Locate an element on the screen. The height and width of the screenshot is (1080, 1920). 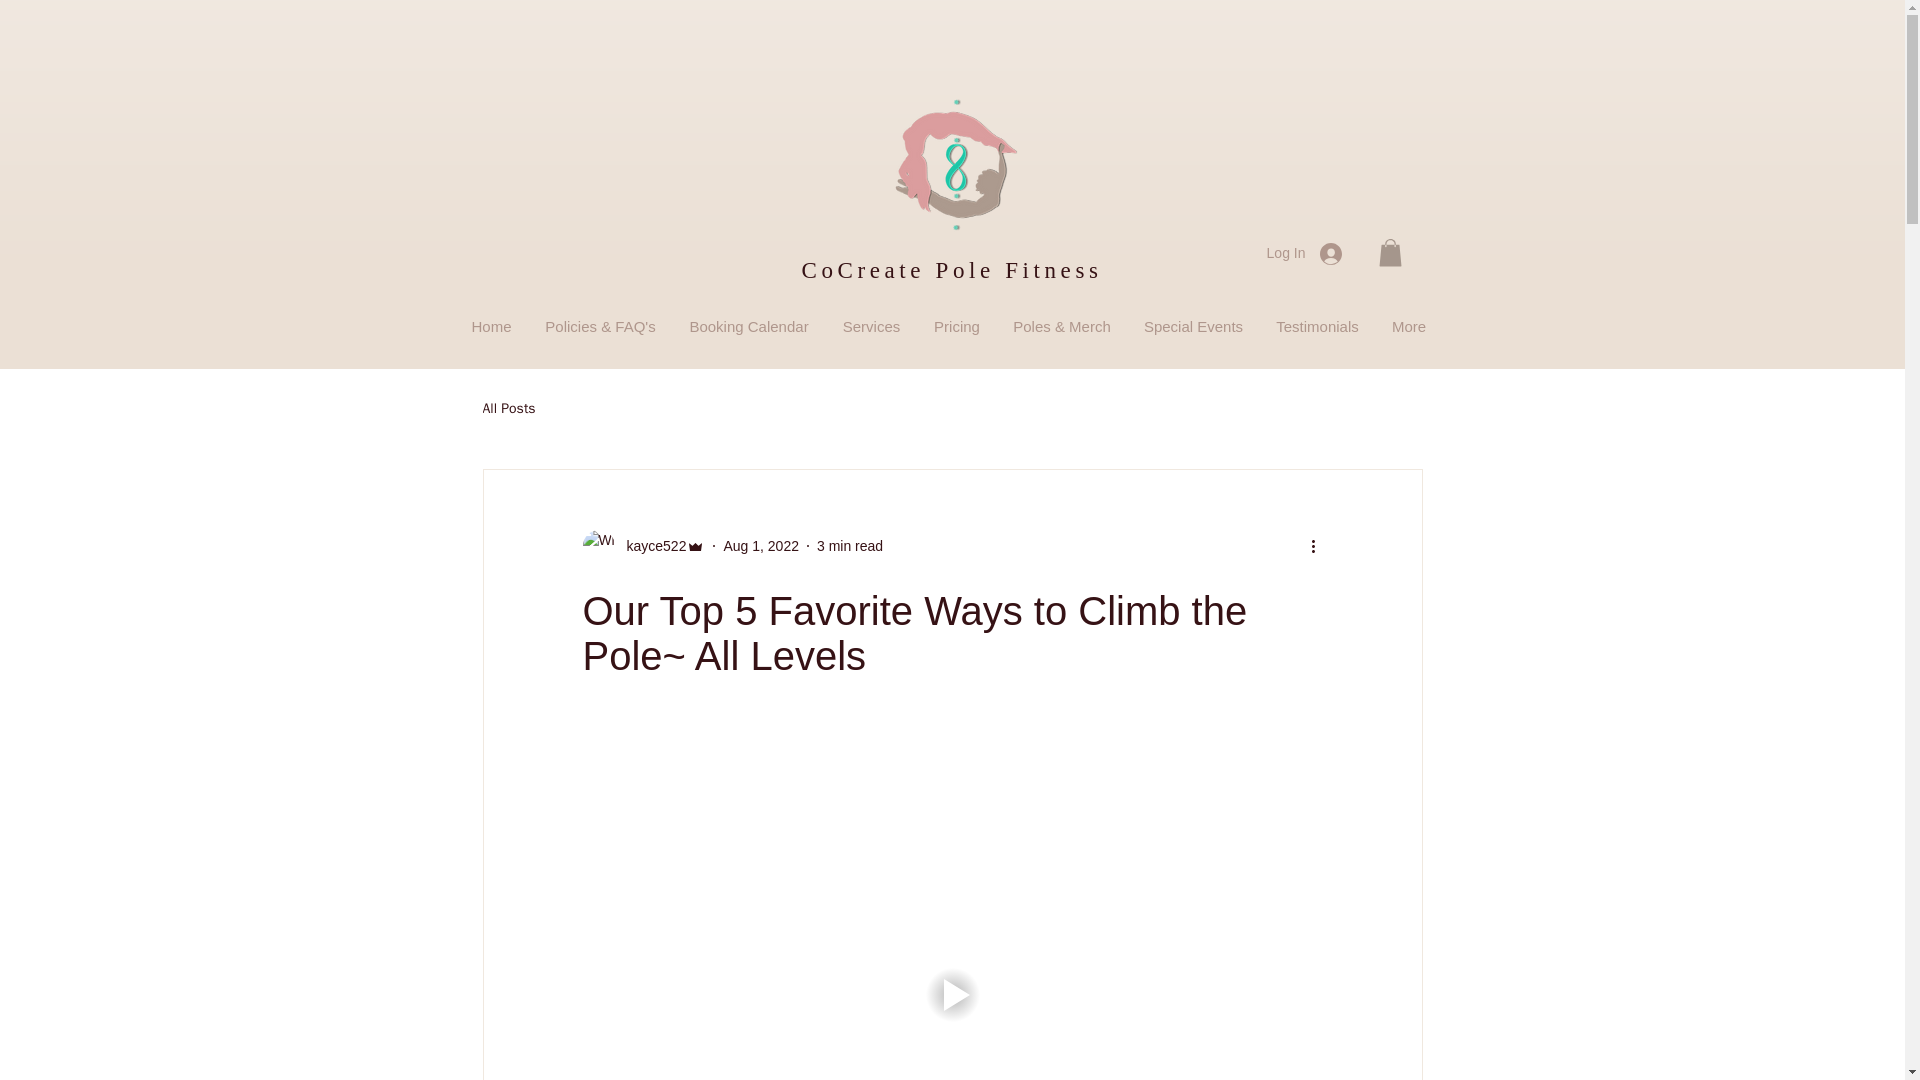
Pricing is located at coordinates (956, 326).